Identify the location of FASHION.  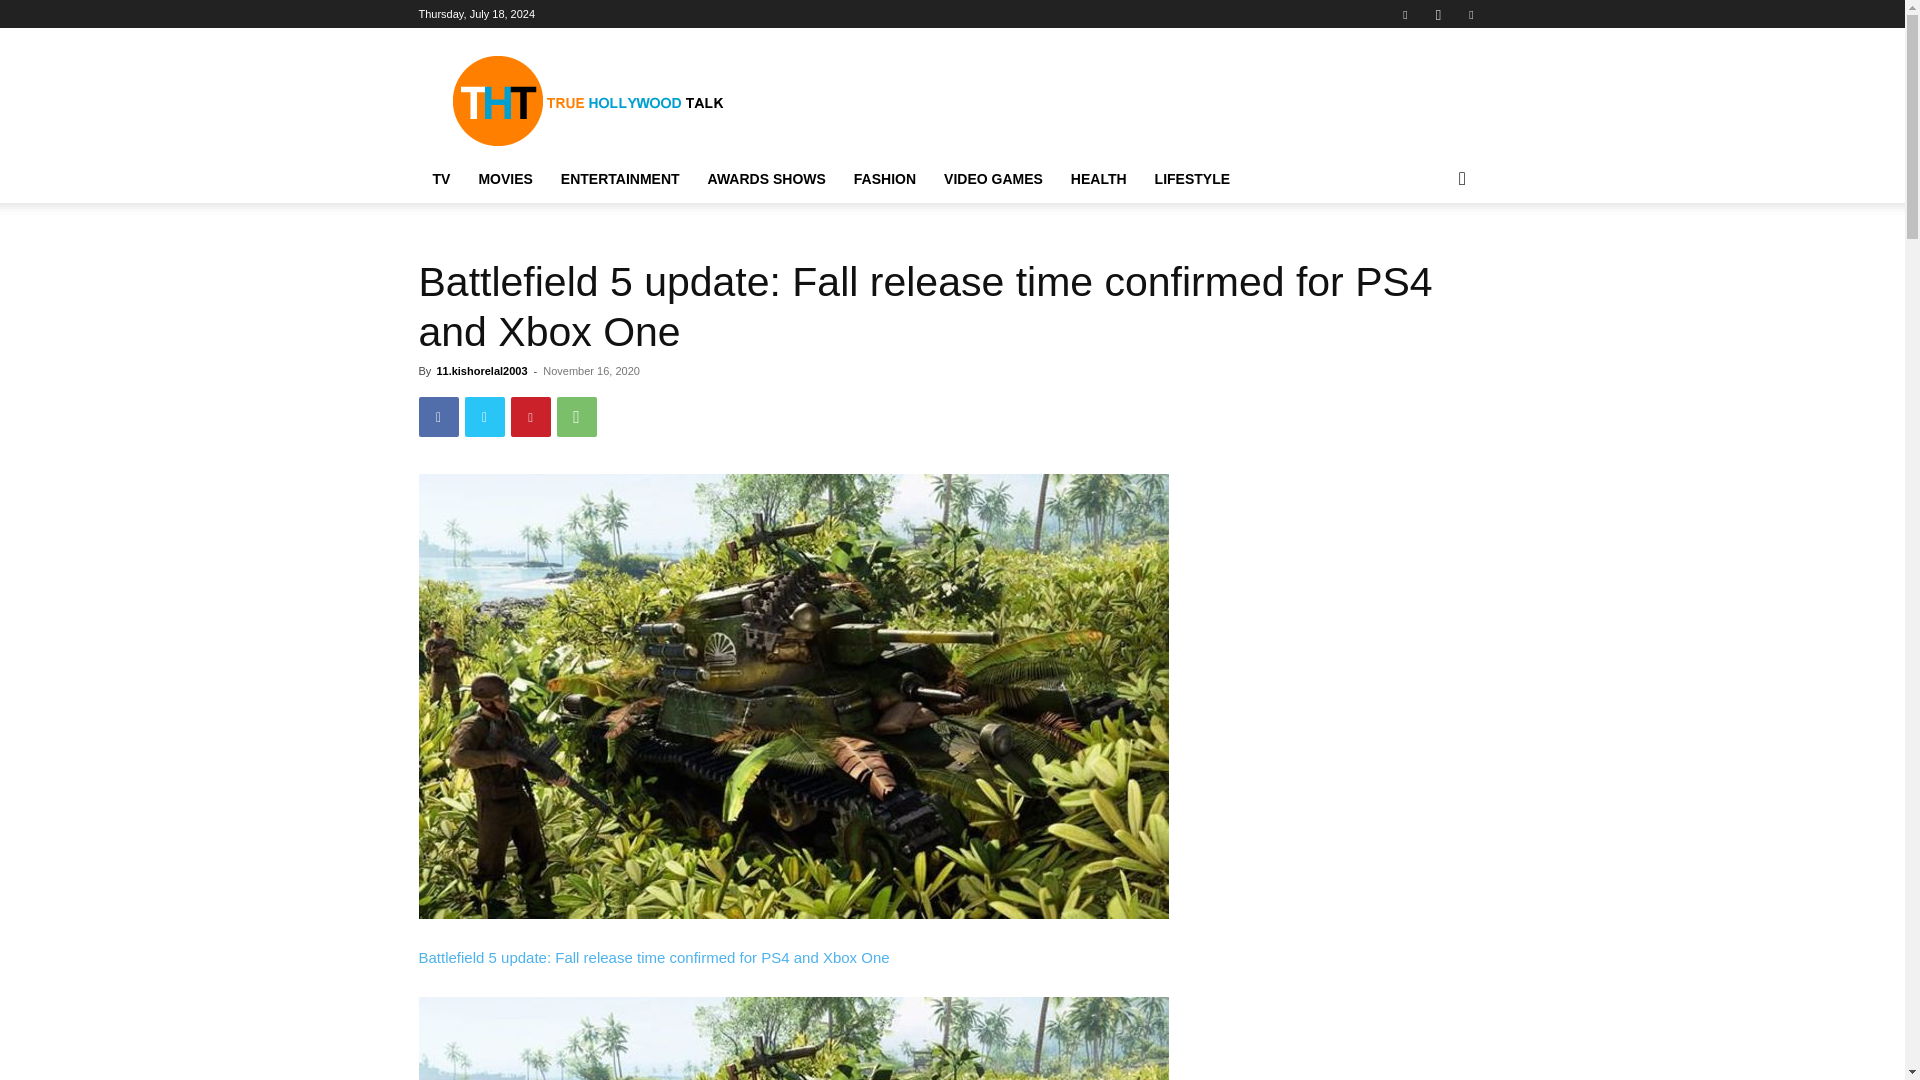
(884, 179).